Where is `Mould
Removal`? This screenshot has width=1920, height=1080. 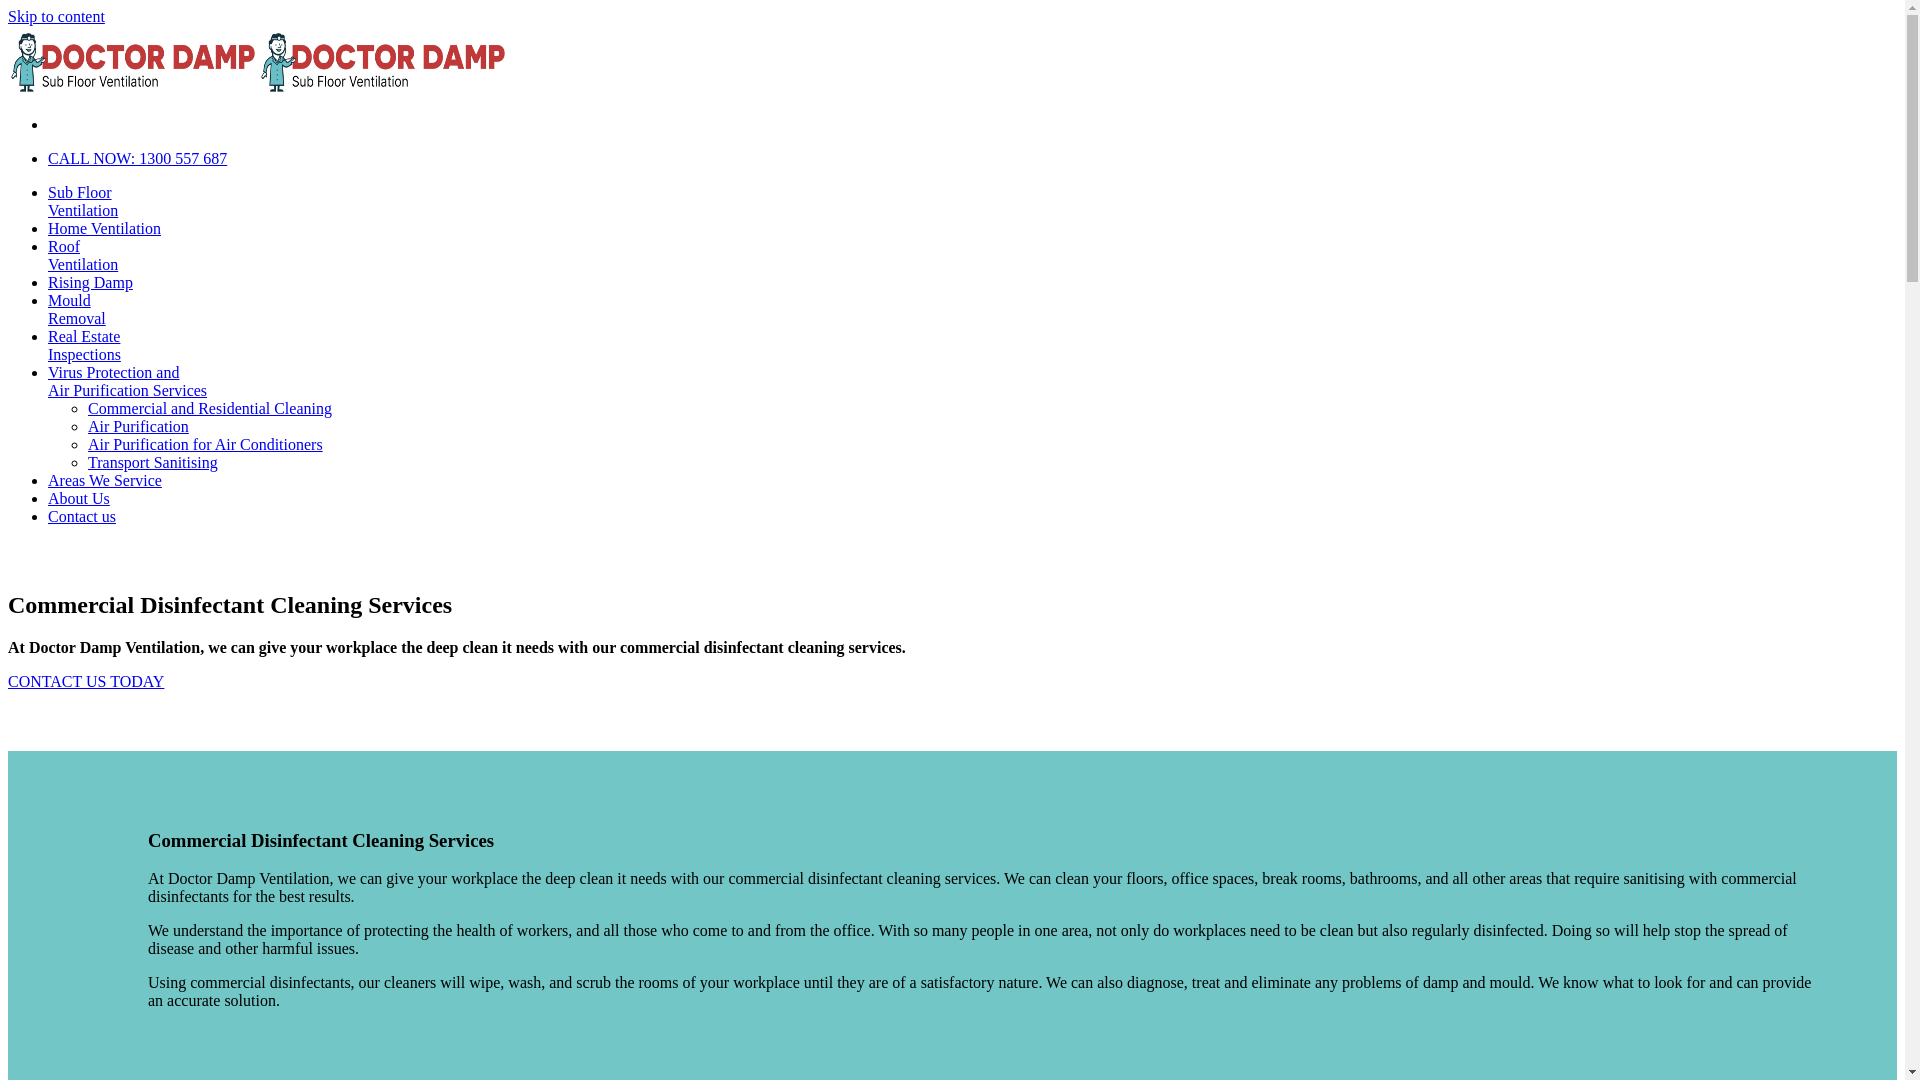 Mould
Removal is located at coordinates (77, 310).